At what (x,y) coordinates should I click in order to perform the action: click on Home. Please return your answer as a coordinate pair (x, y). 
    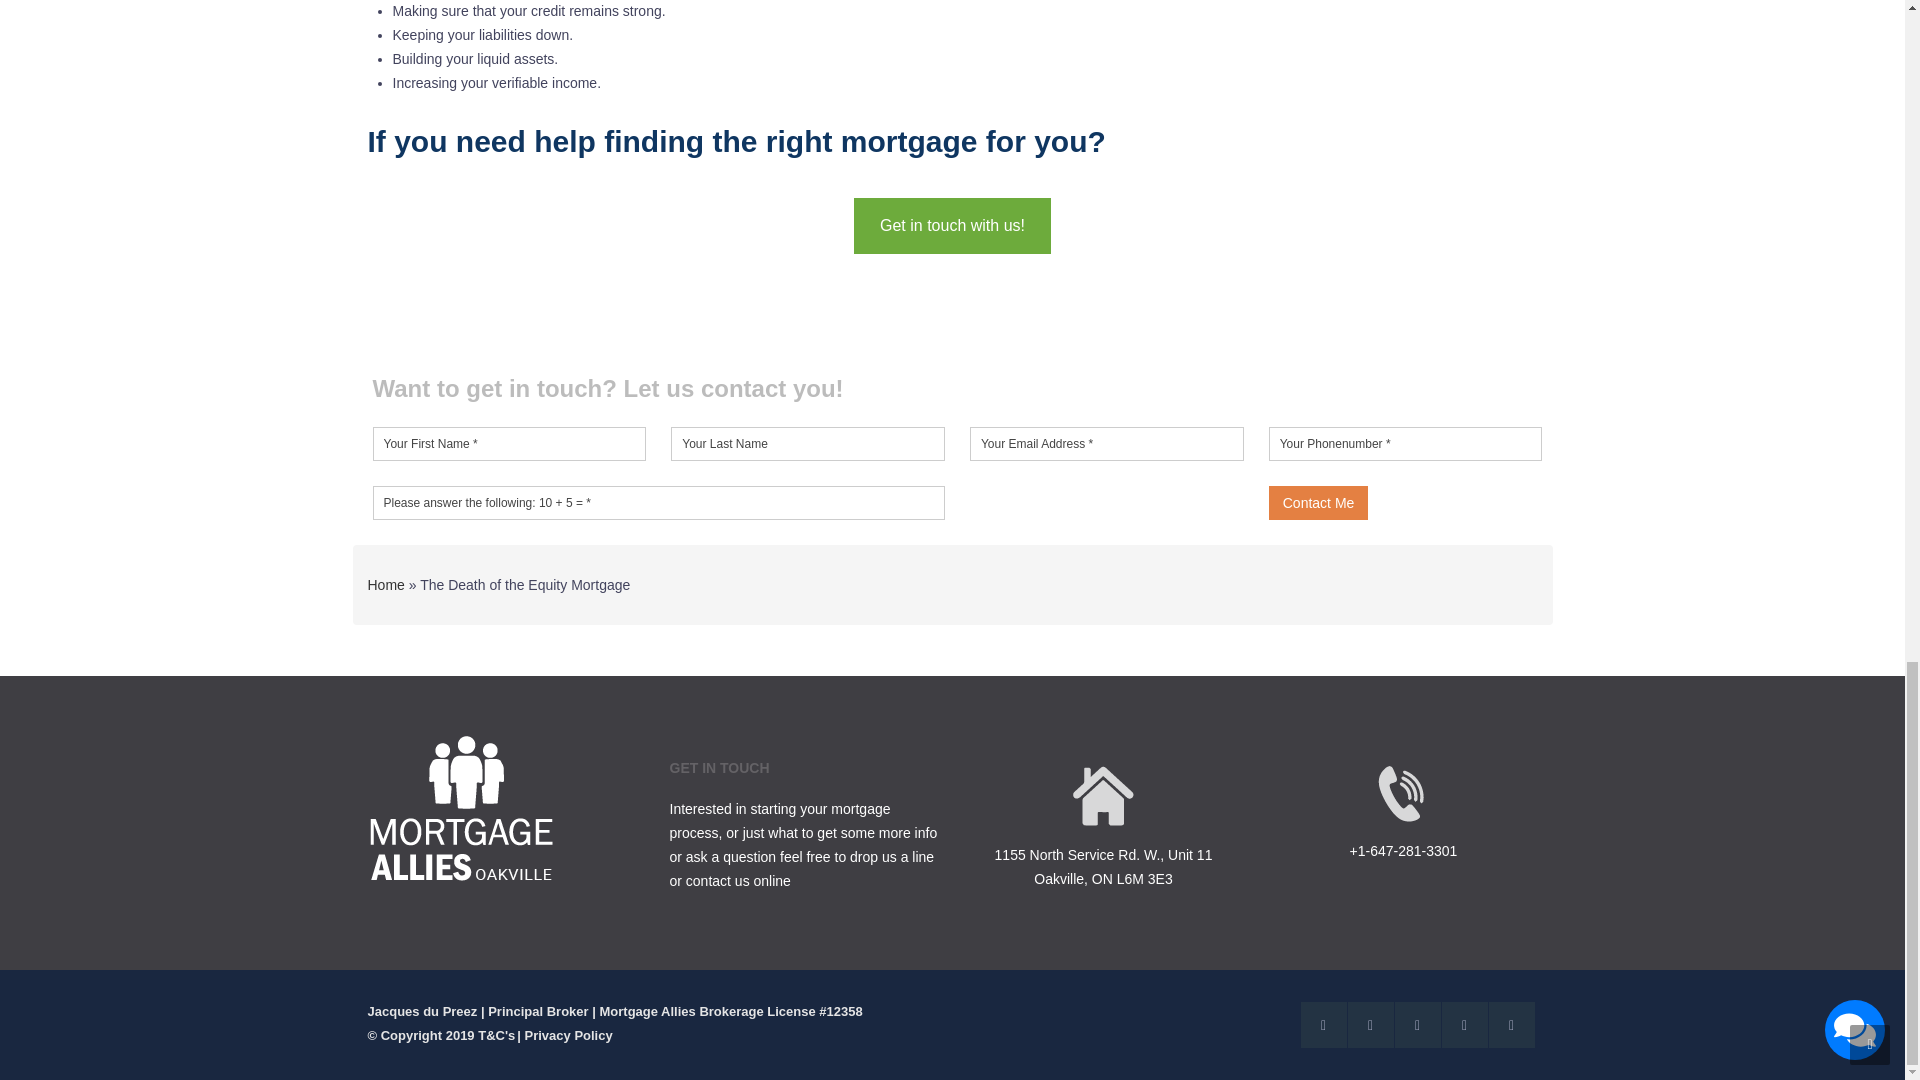
    Looking at the image, I should click on (386, 584).